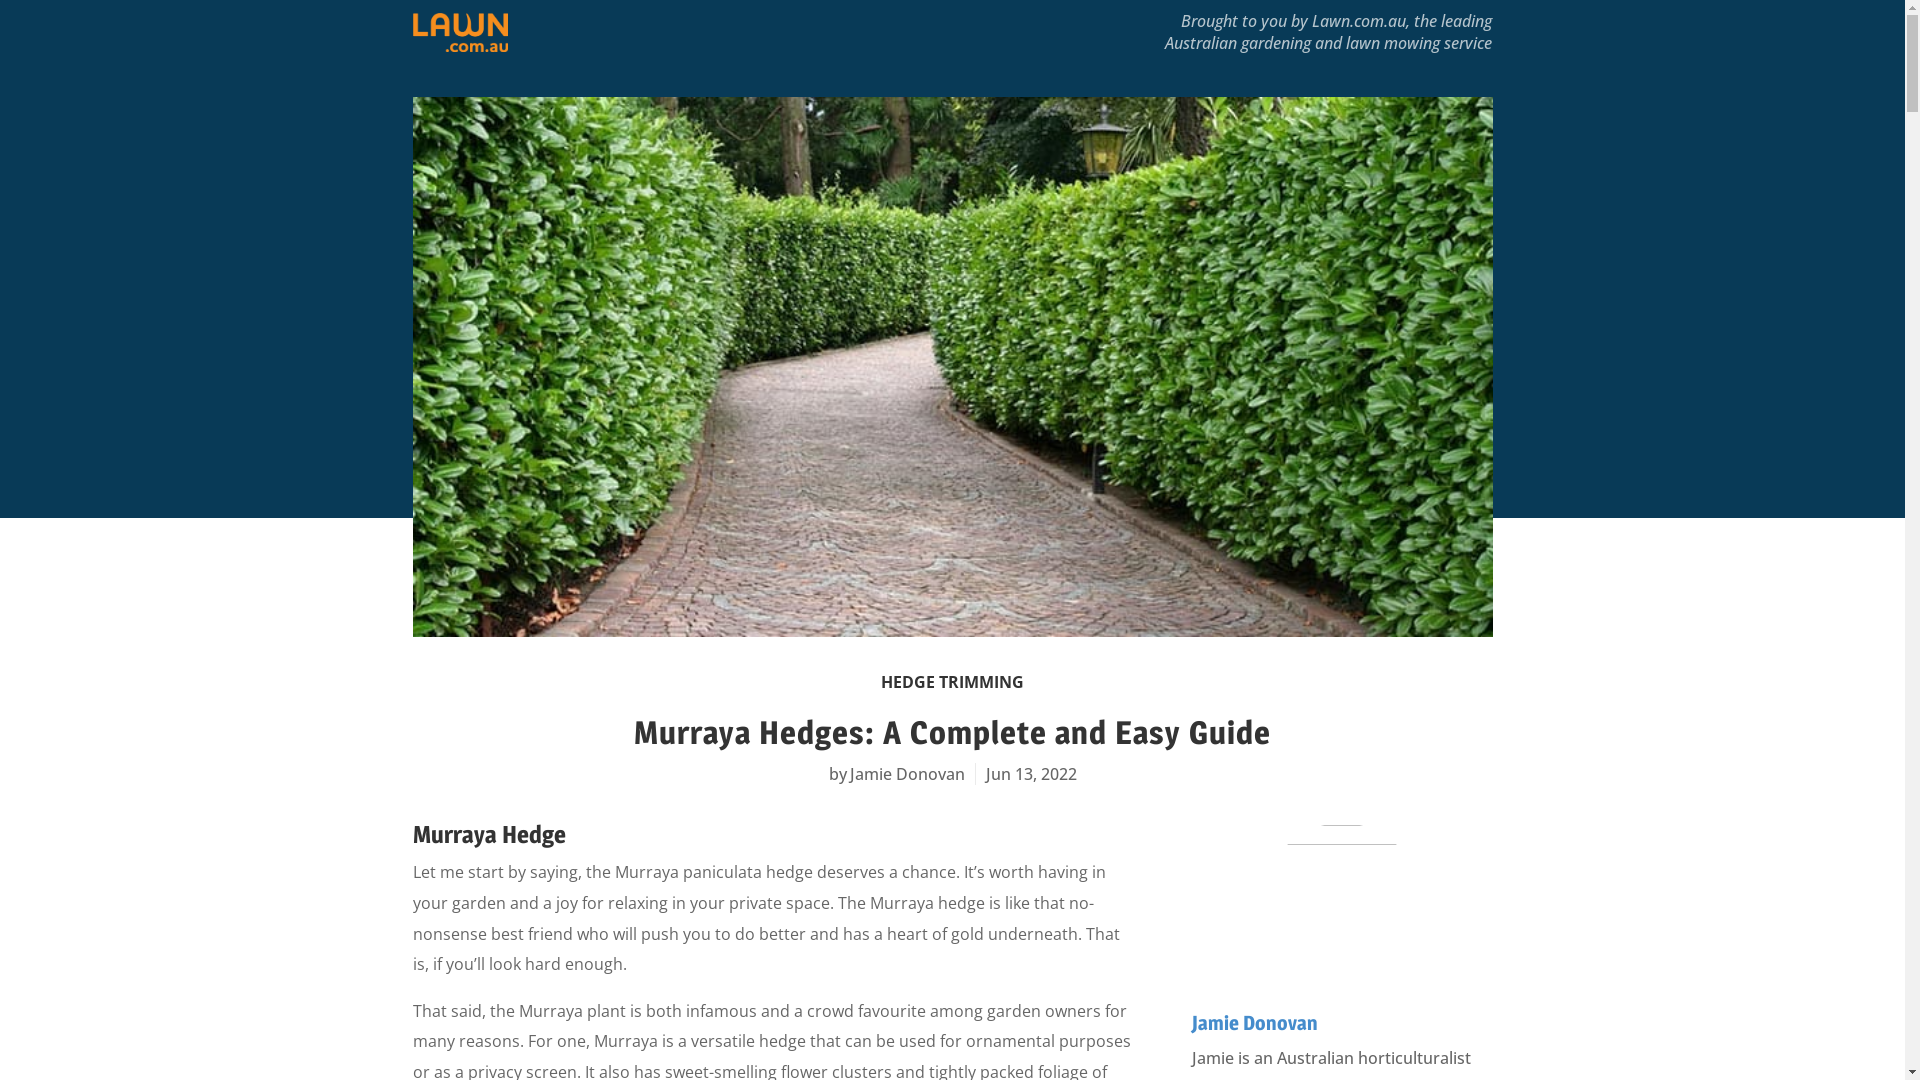 This screenshot has height=1080, width=1920. I want to click on Jamie Donovan, so click(1255, 1023).